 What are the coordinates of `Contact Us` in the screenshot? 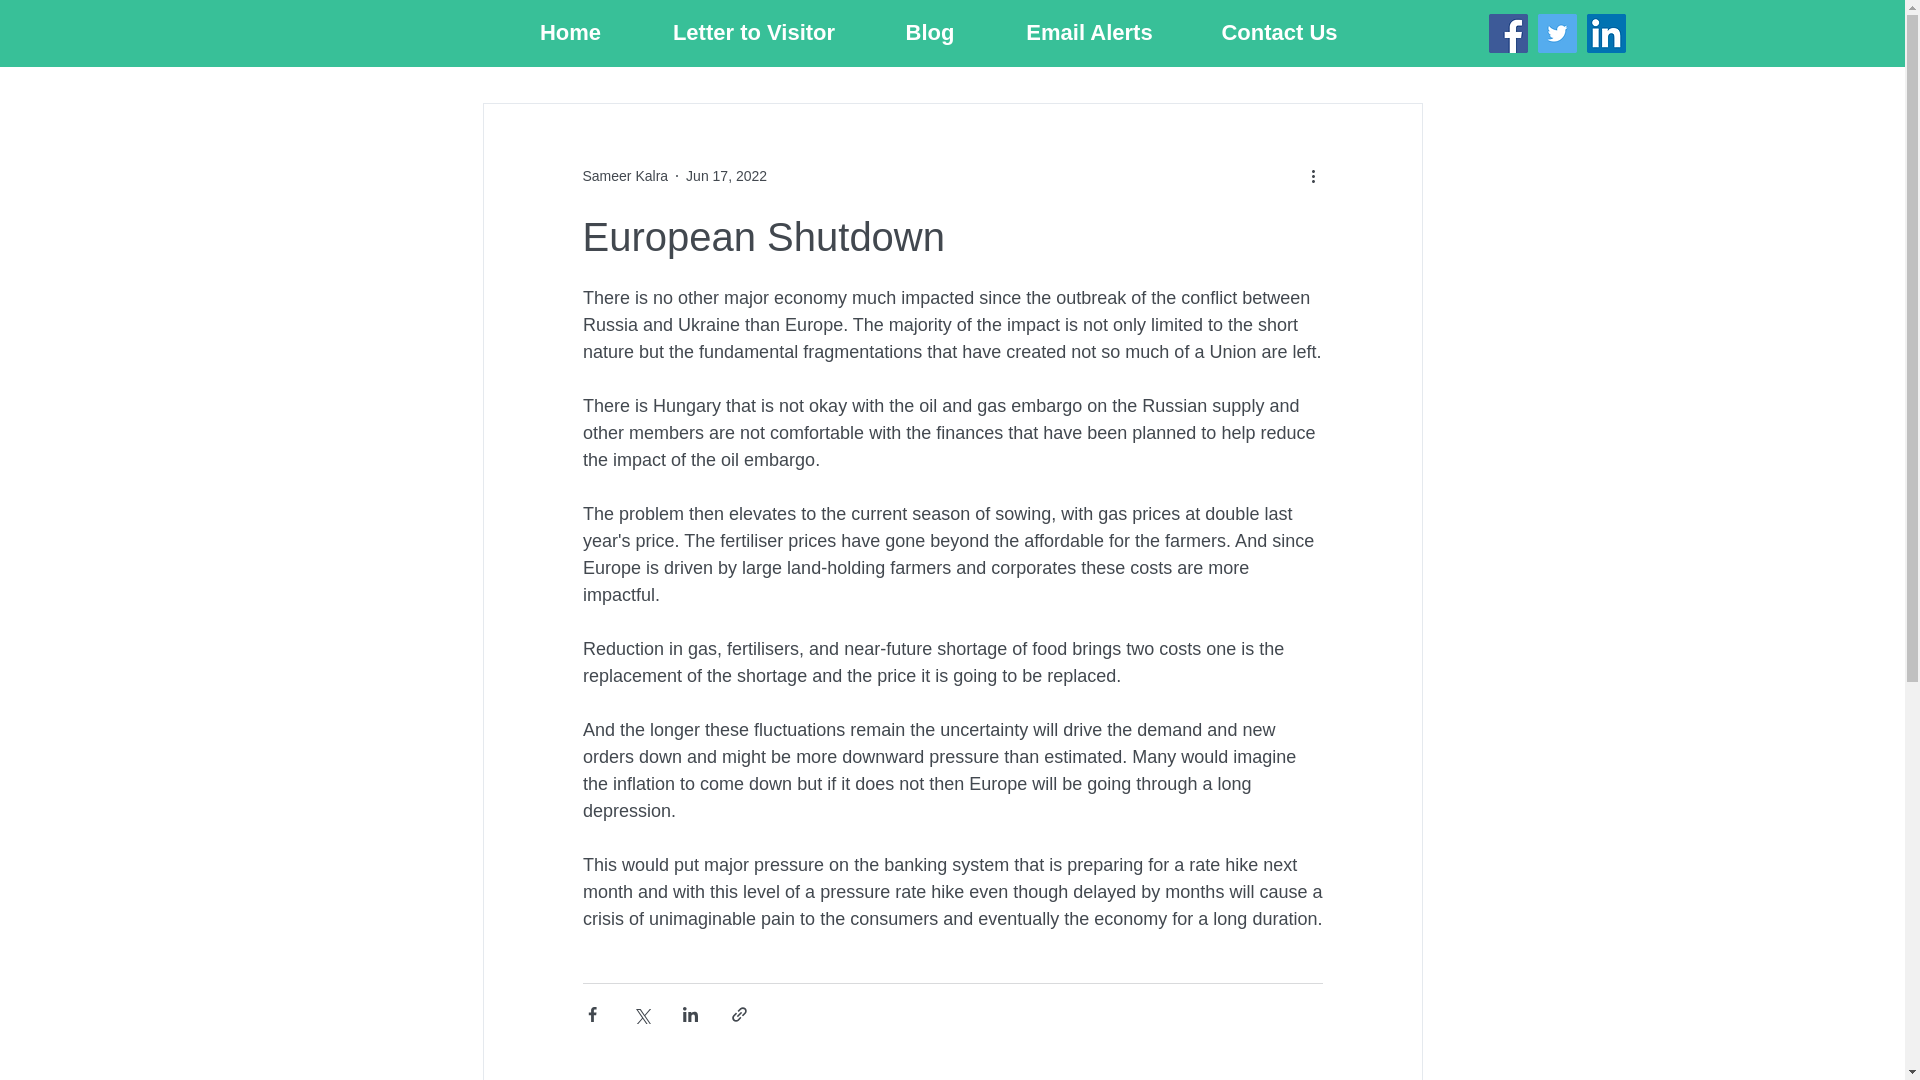 It's located at (1279, 32).